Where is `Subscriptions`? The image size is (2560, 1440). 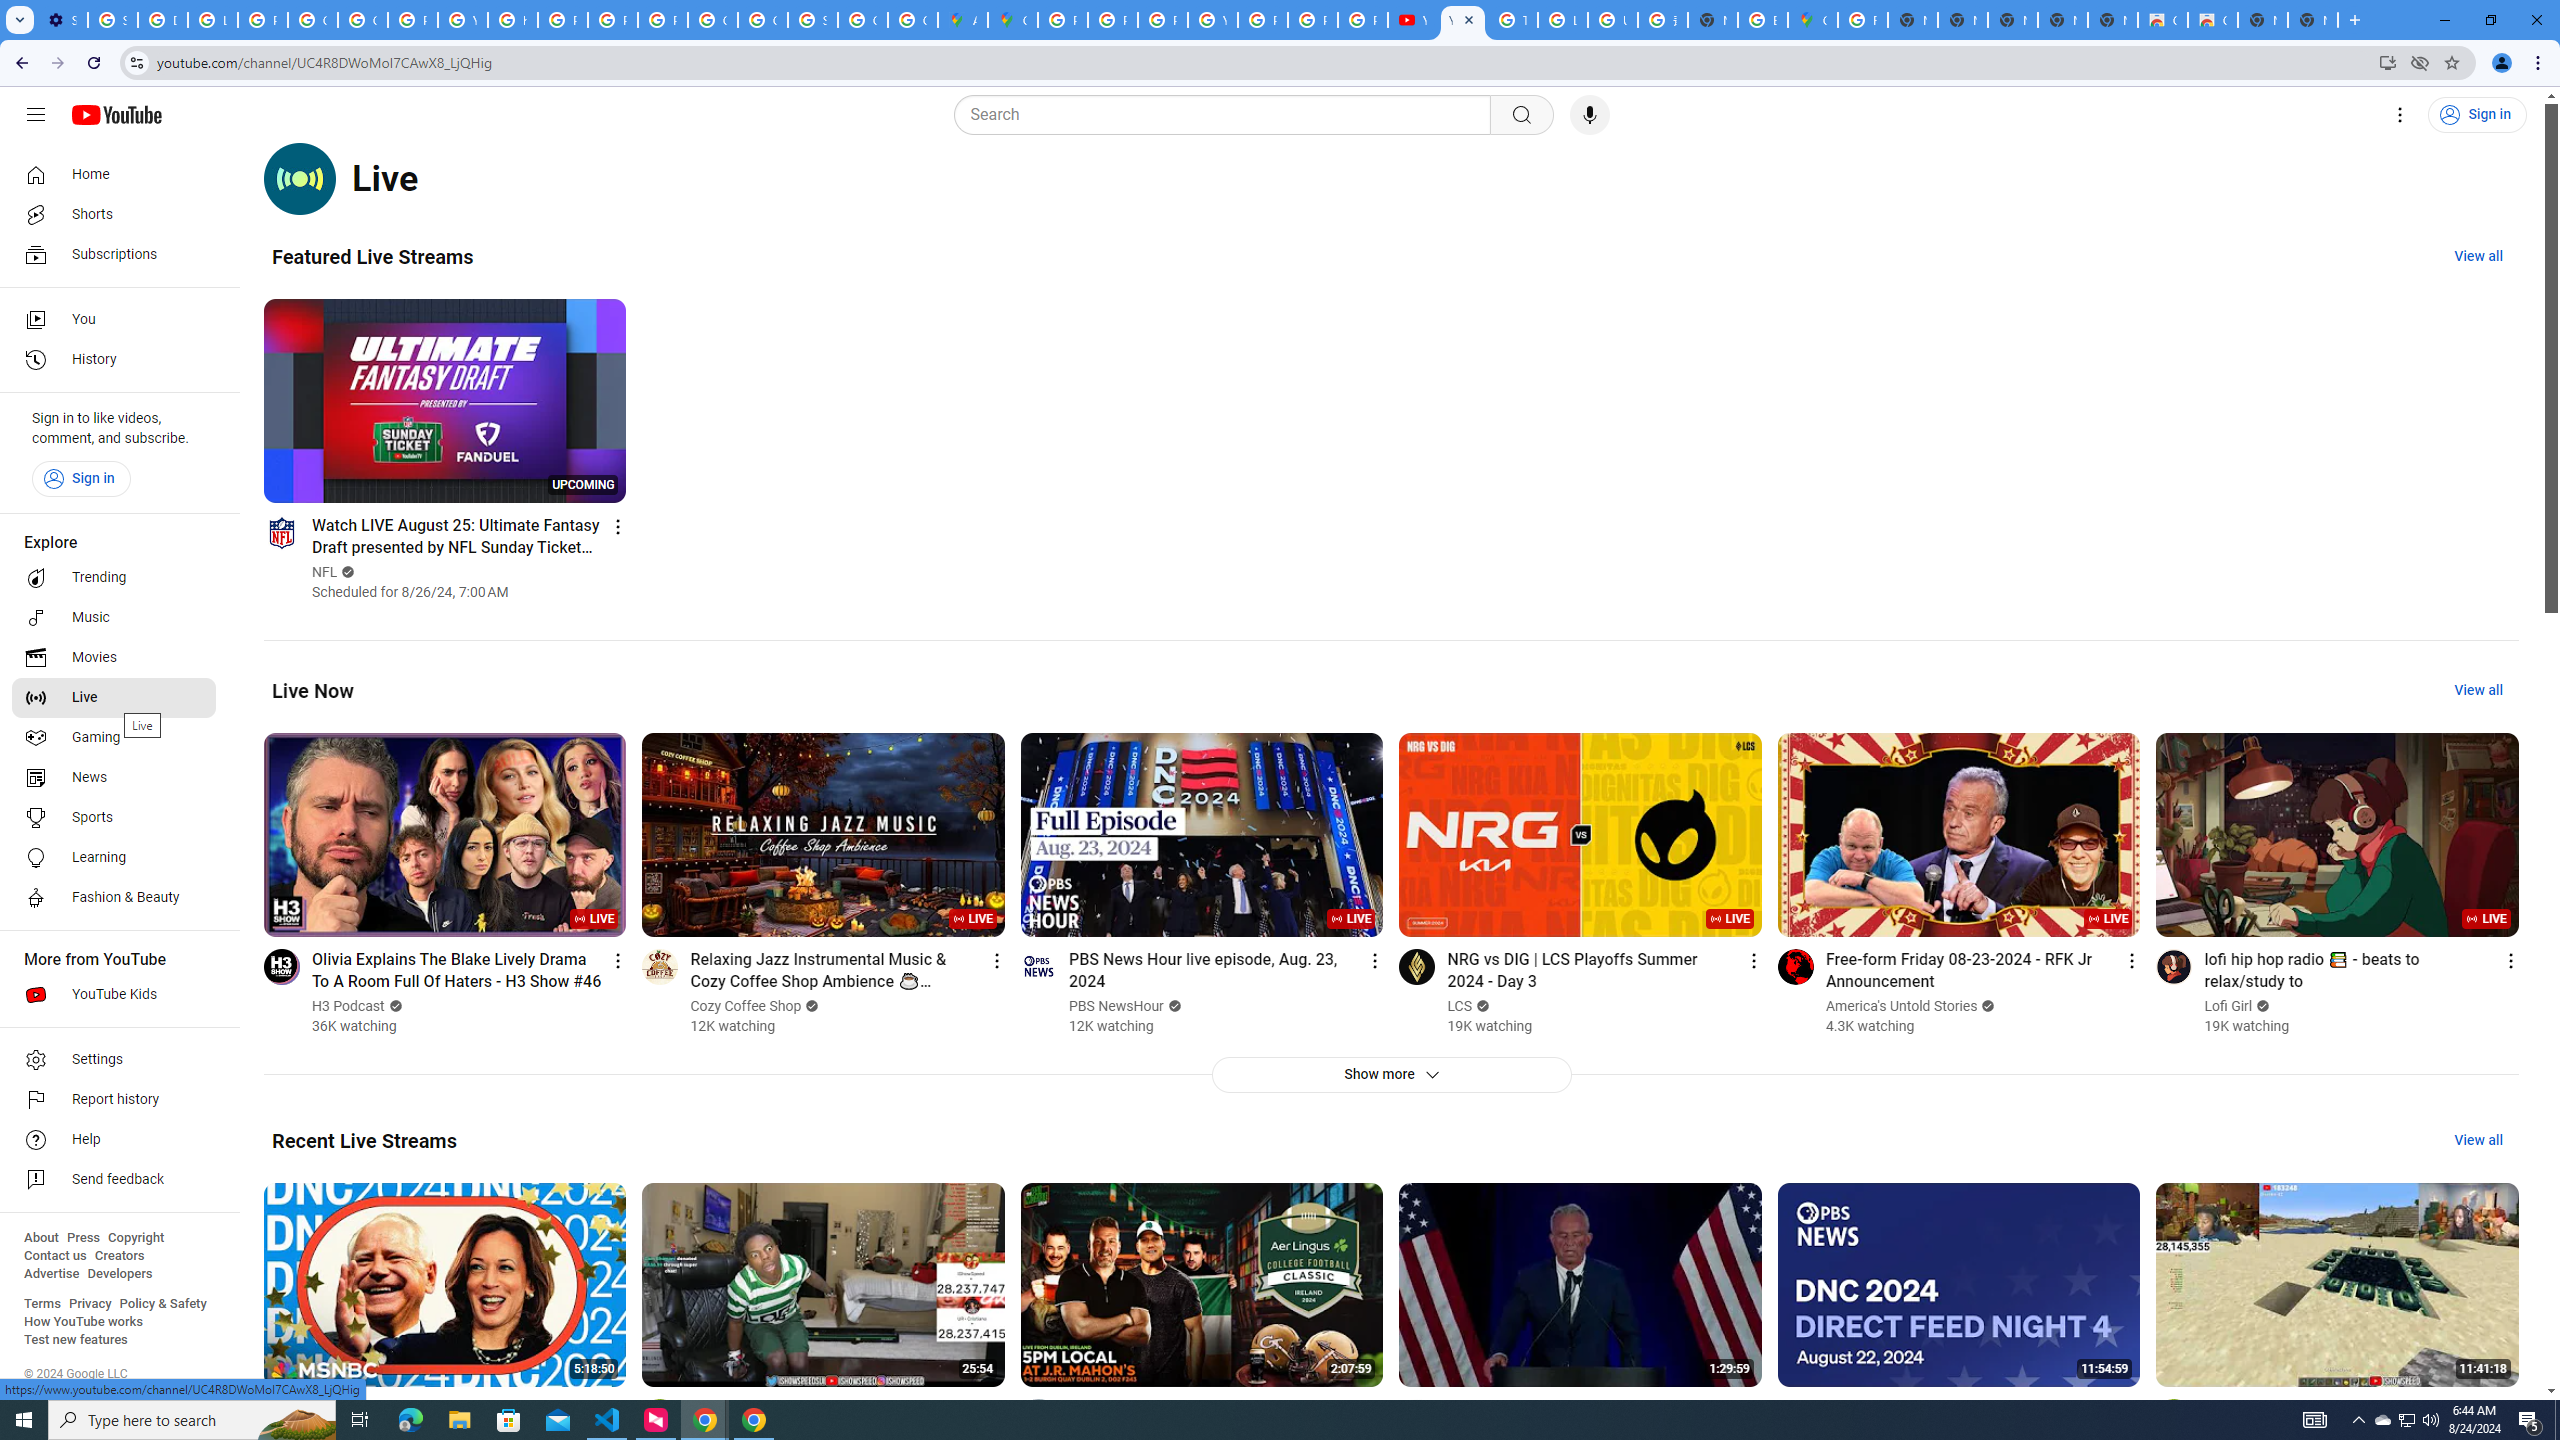 Subscriptions is located at coordinates (114, 254).